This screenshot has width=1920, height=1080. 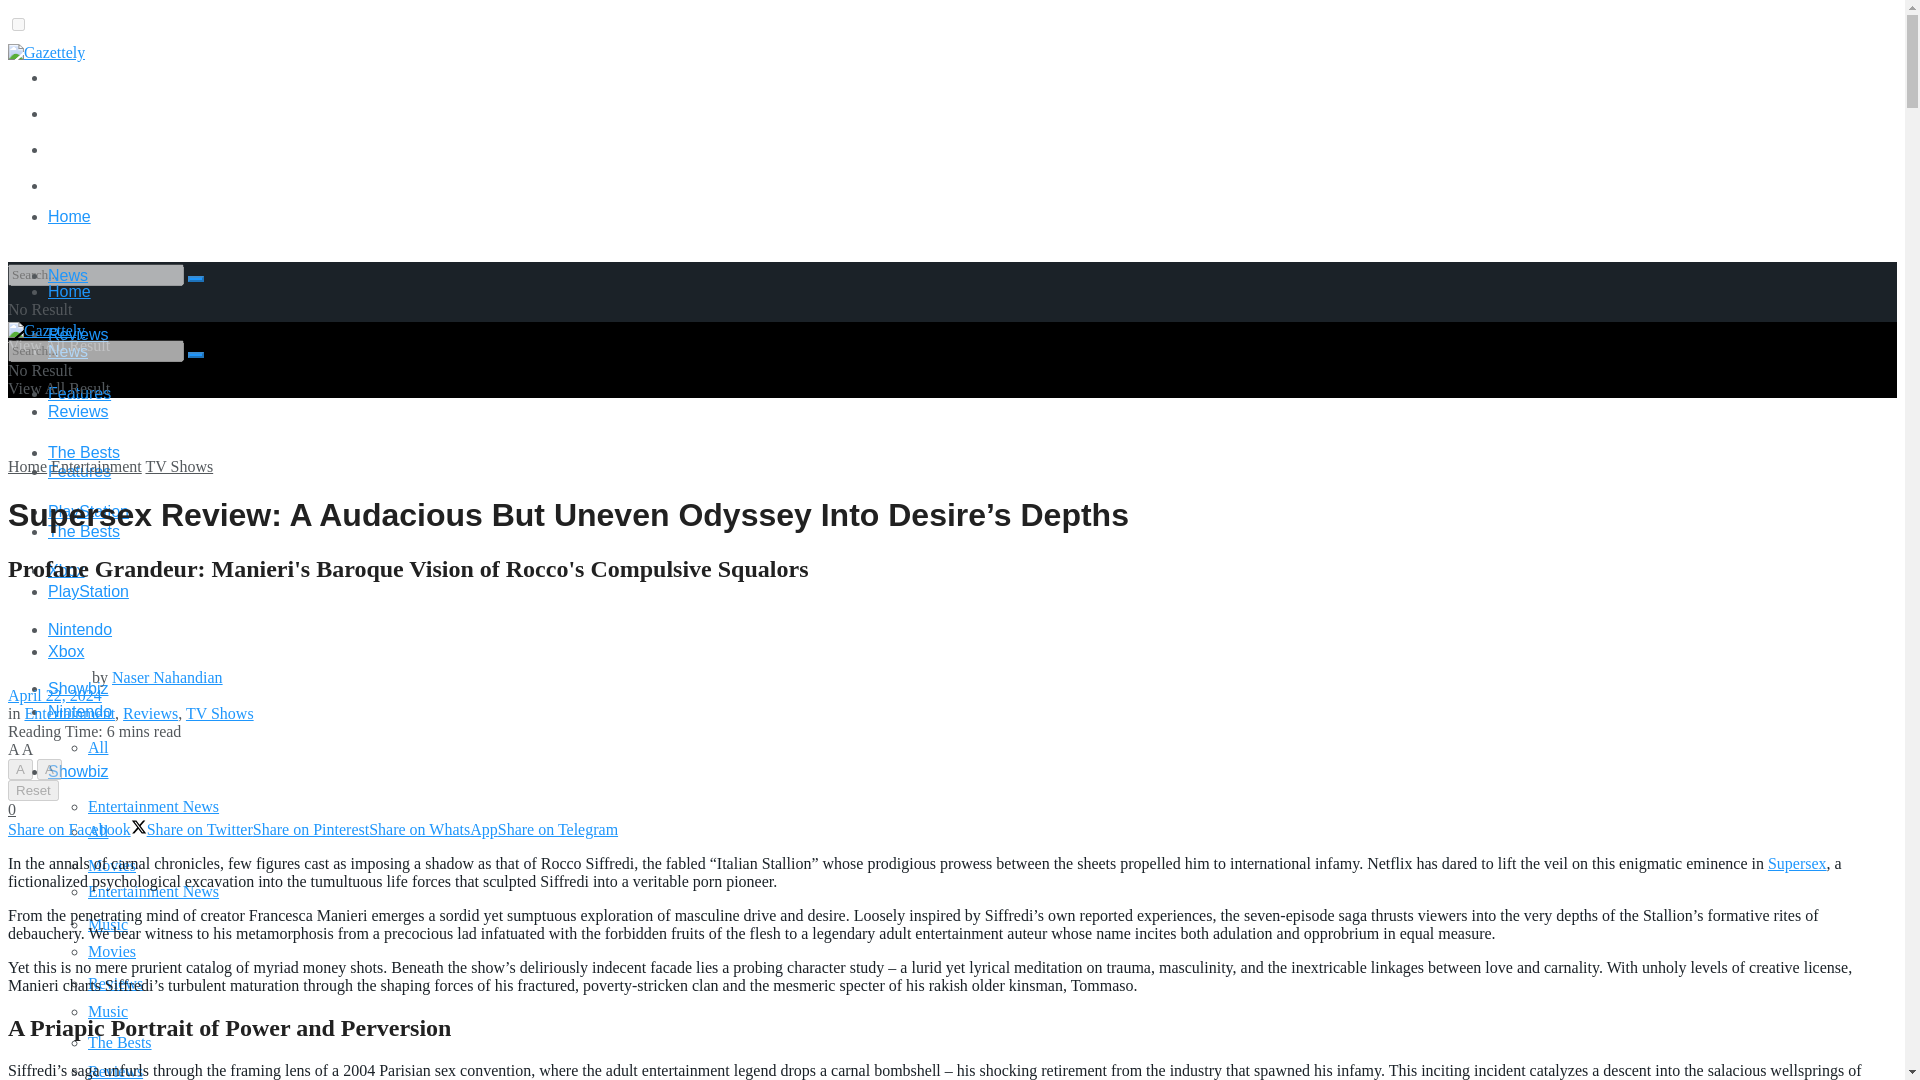 I want to click on The Bests, so click(x=120, y=1042).